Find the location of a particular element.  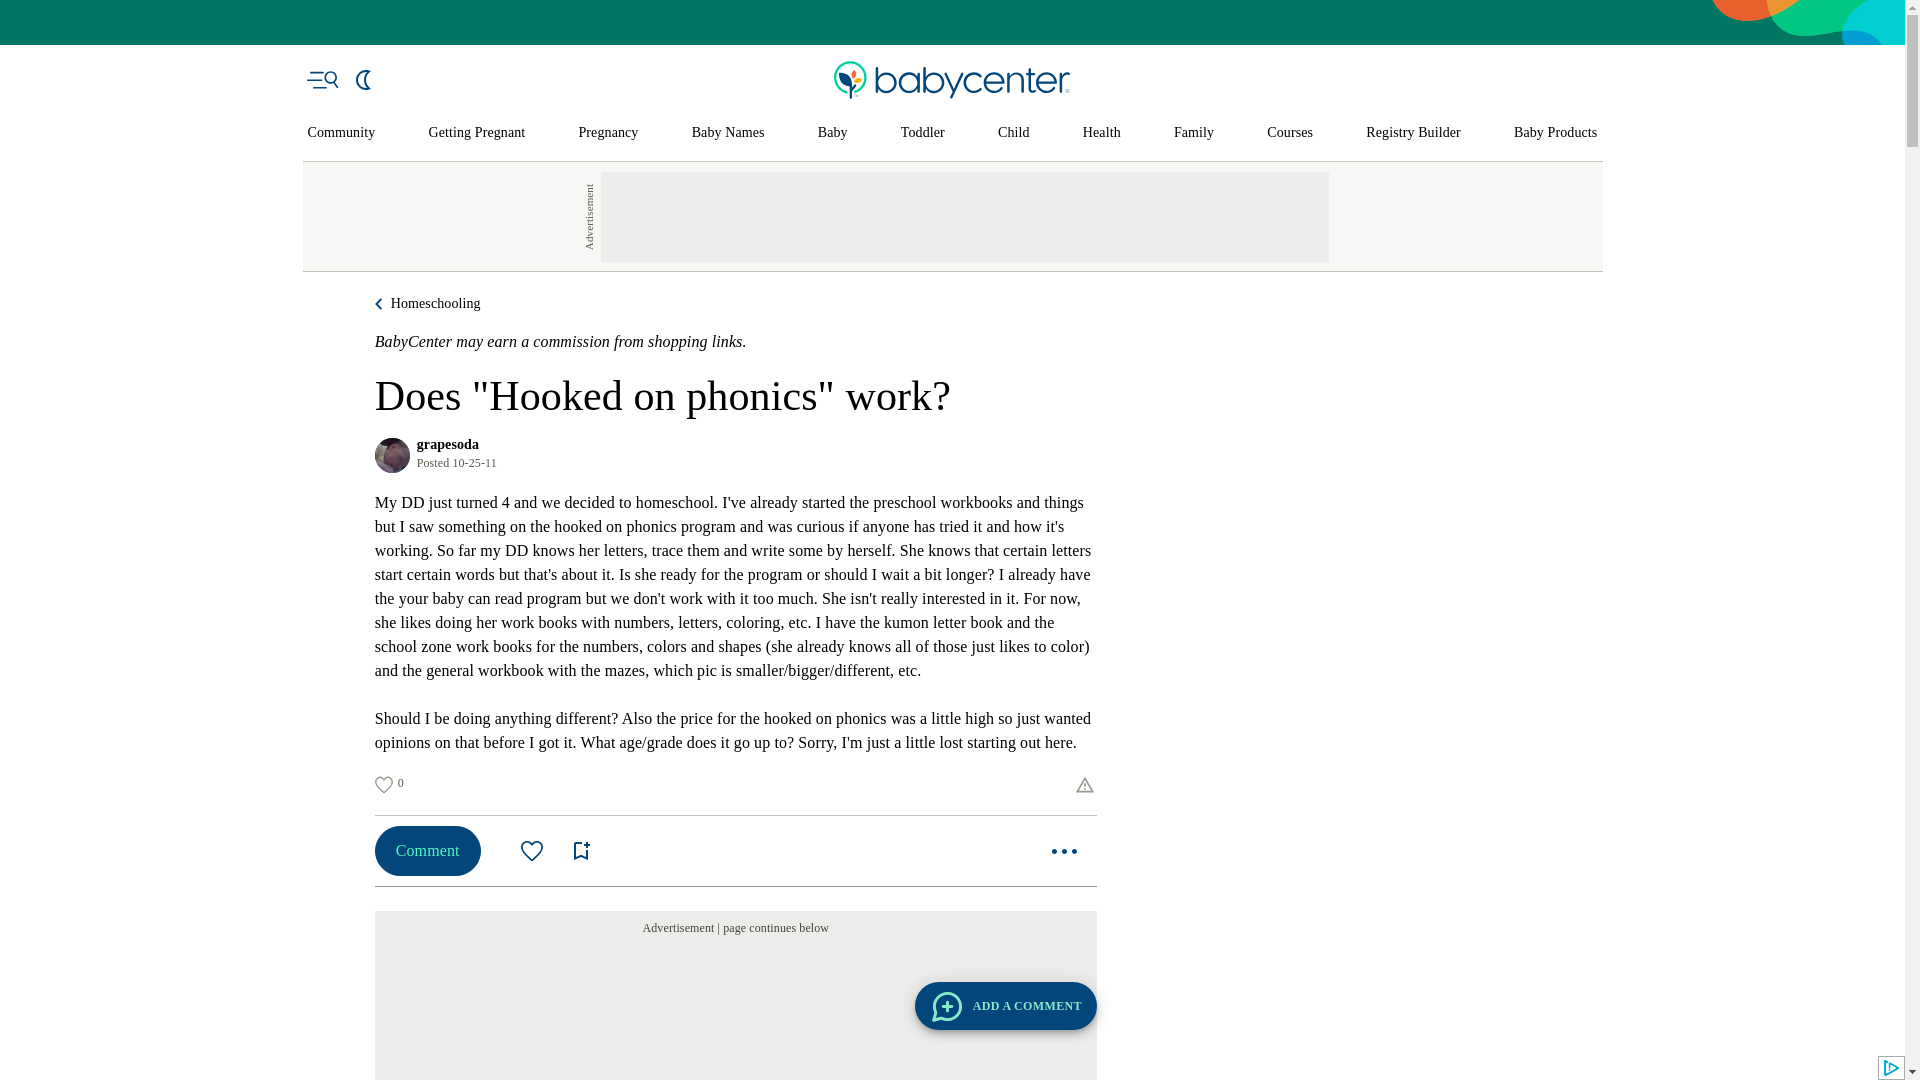

Toddler is located at coordinates (922, 133).